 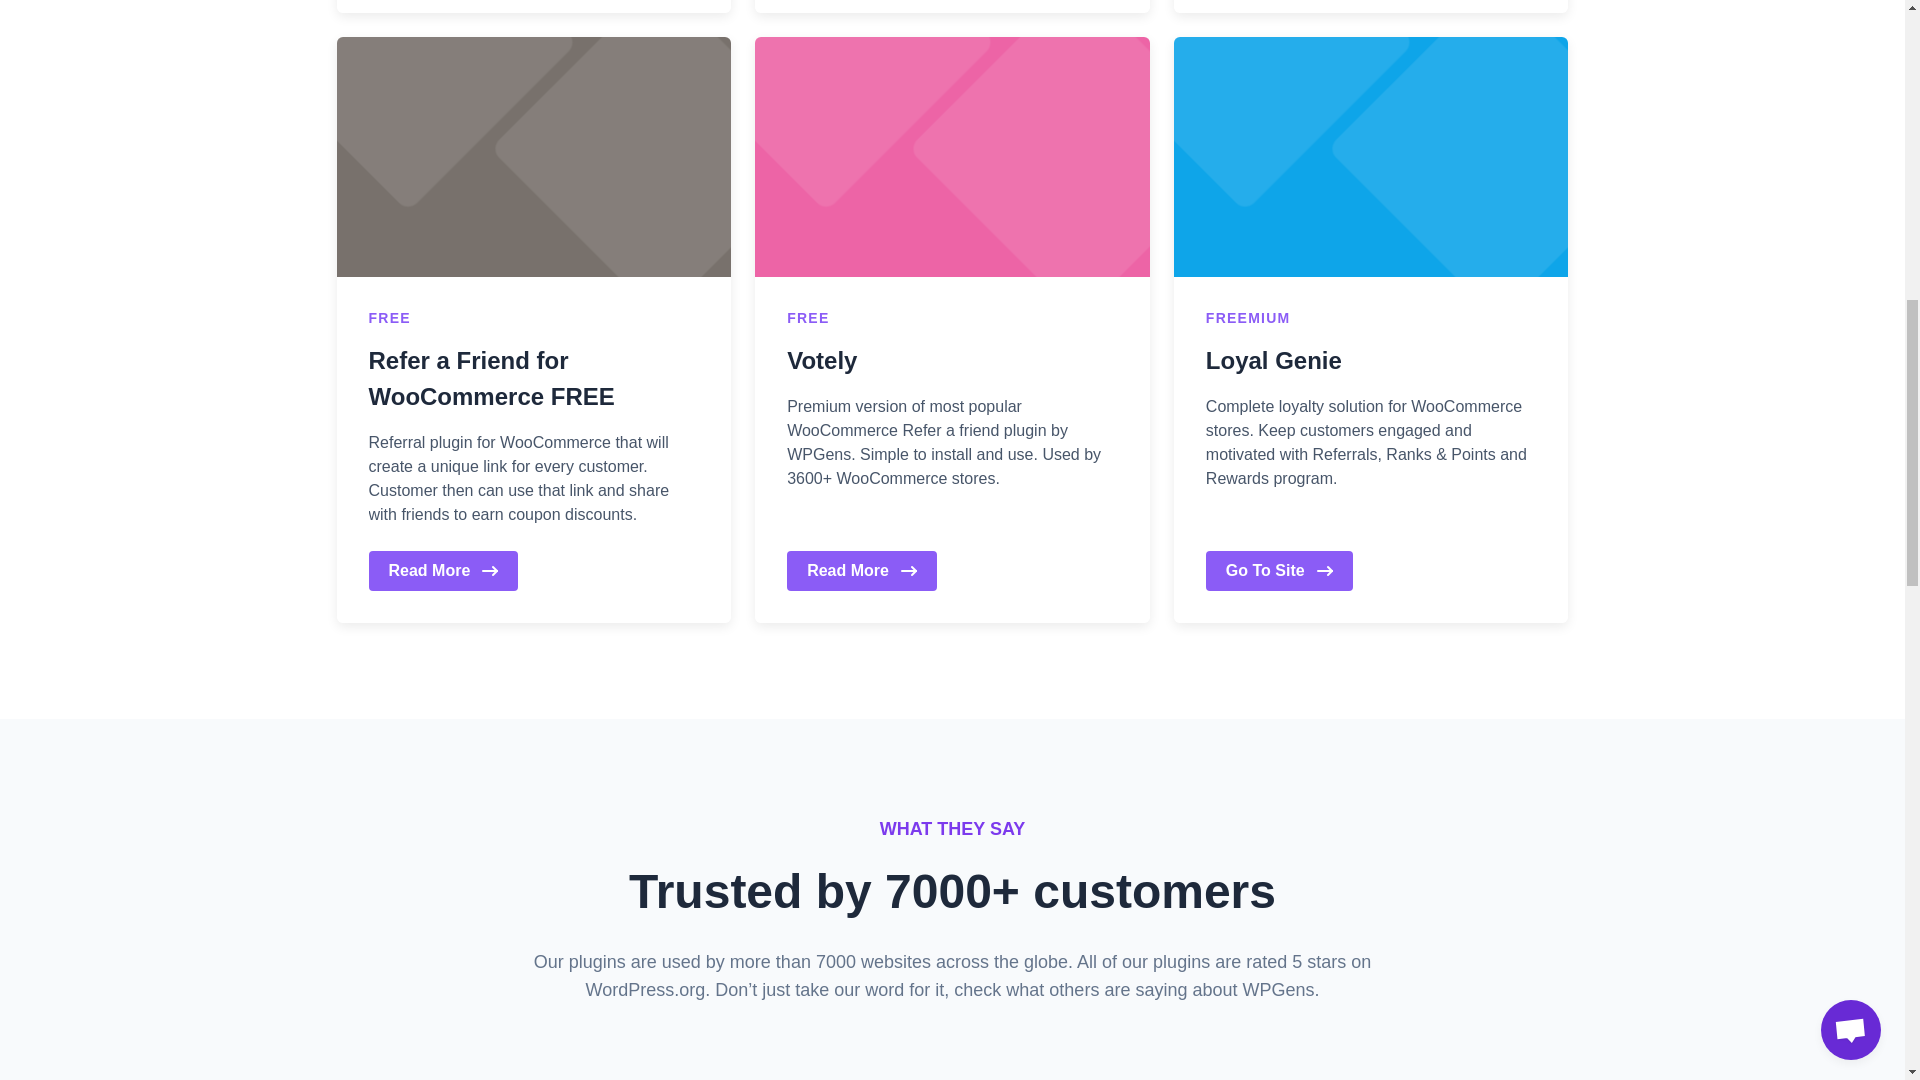 I want to click on Go To Site, so click(x=1279, y=570).